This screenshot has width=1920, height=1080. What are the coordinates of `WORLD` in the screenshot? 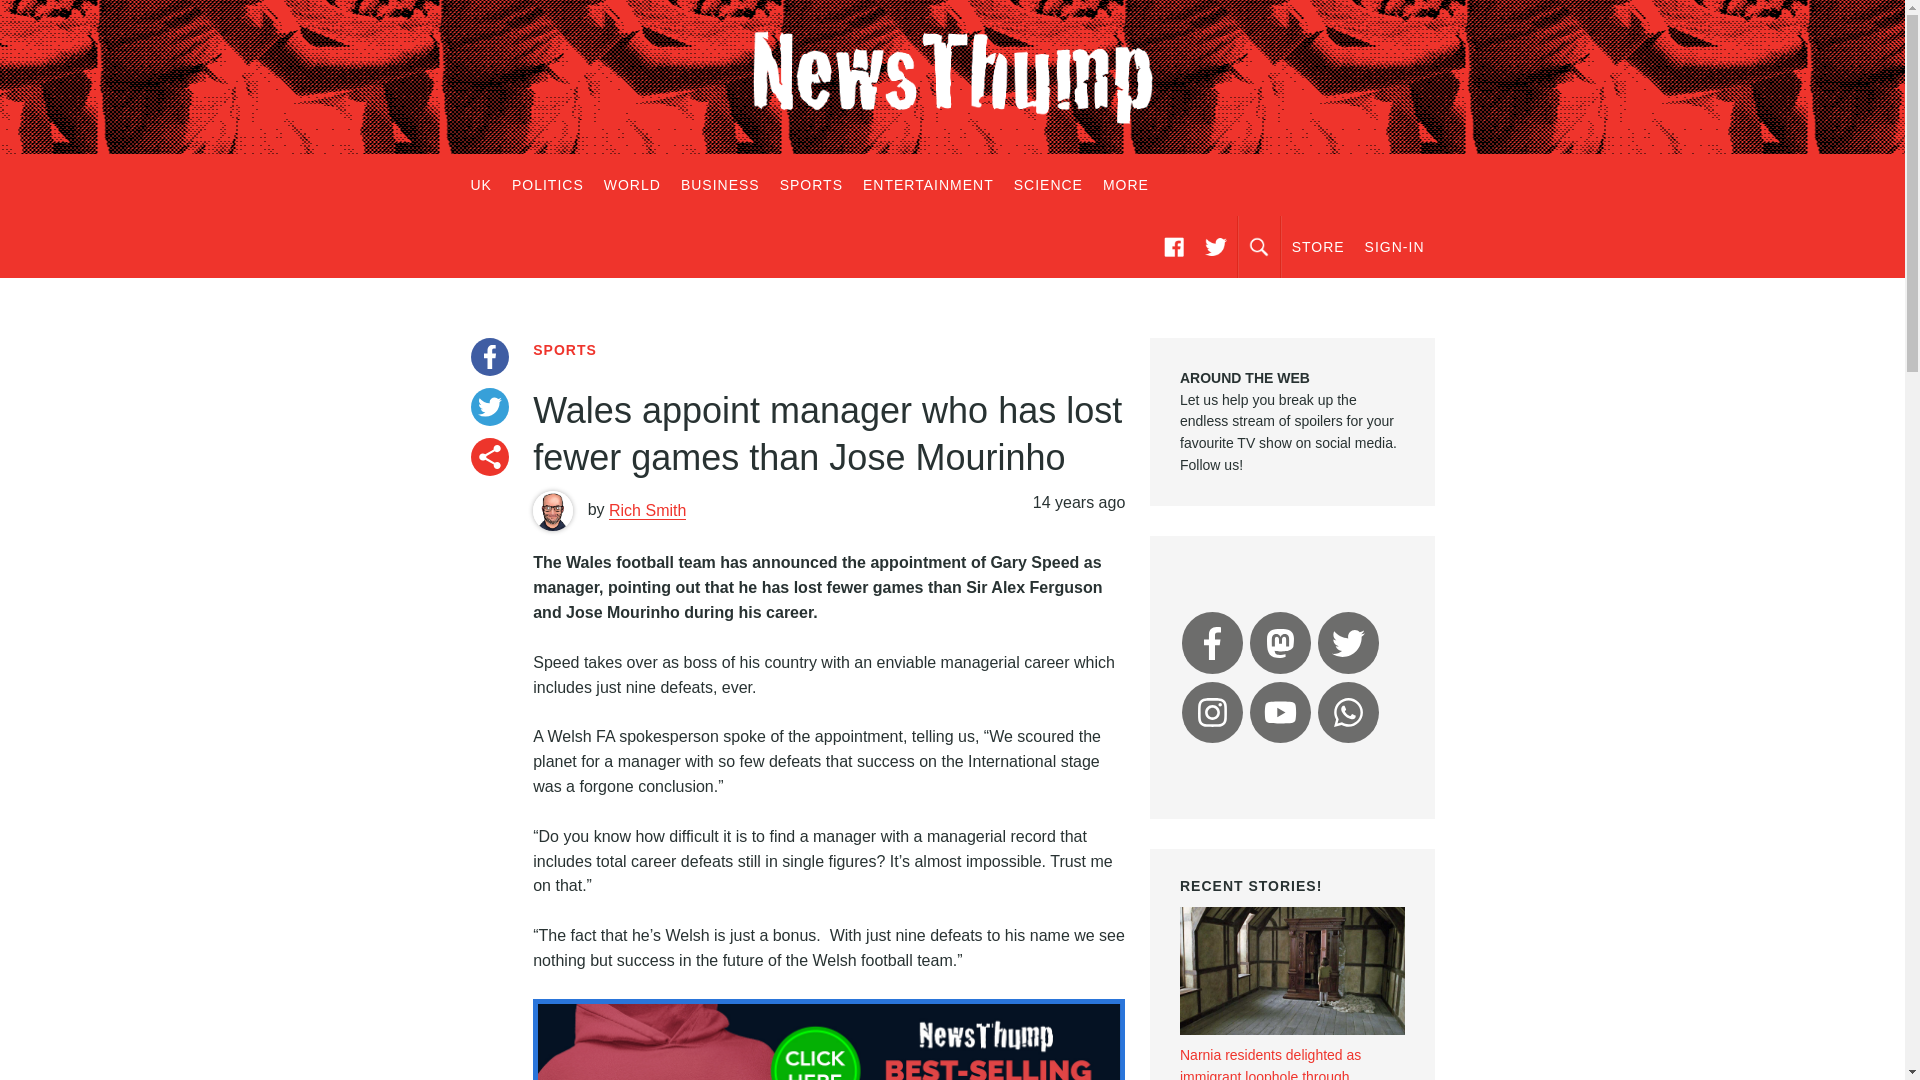 It's located at (632, 185).